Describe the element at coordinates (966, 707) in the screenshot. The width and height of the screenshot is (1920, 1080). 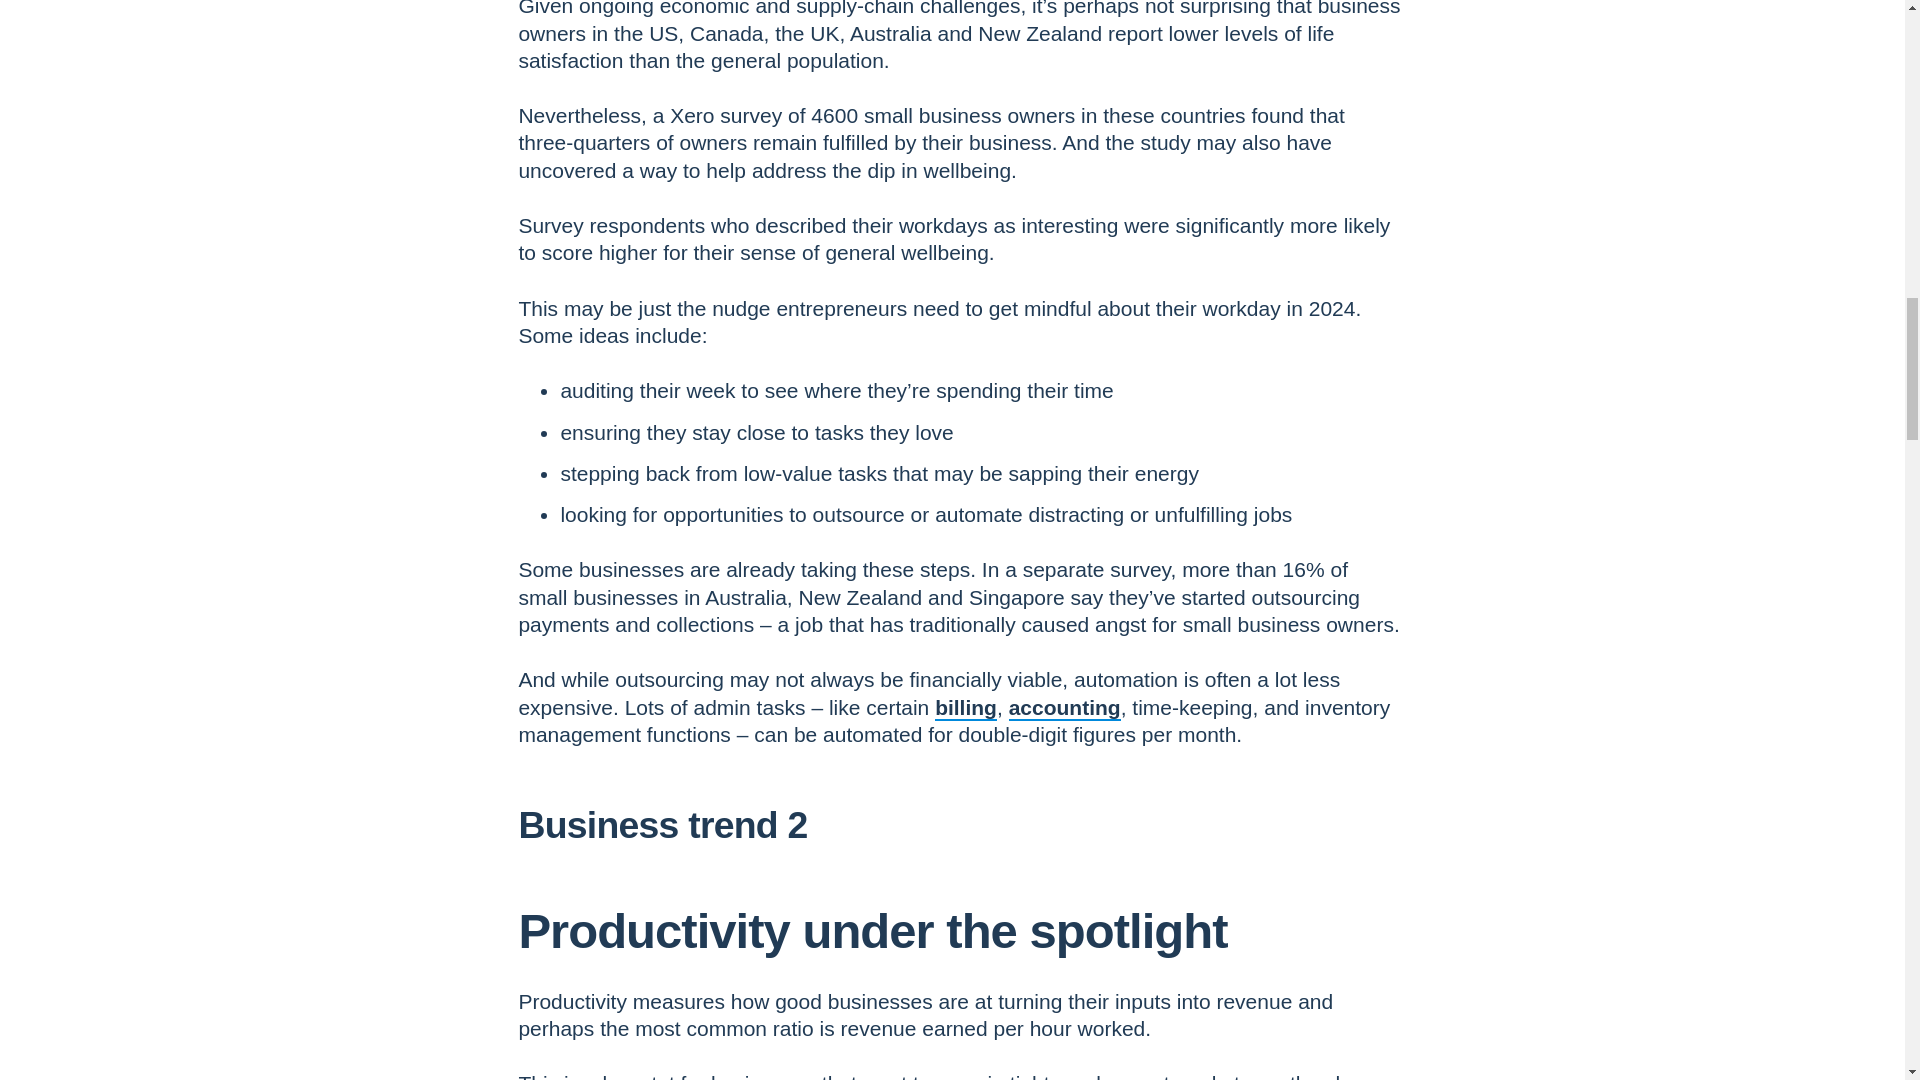
I see `billing` at that location.